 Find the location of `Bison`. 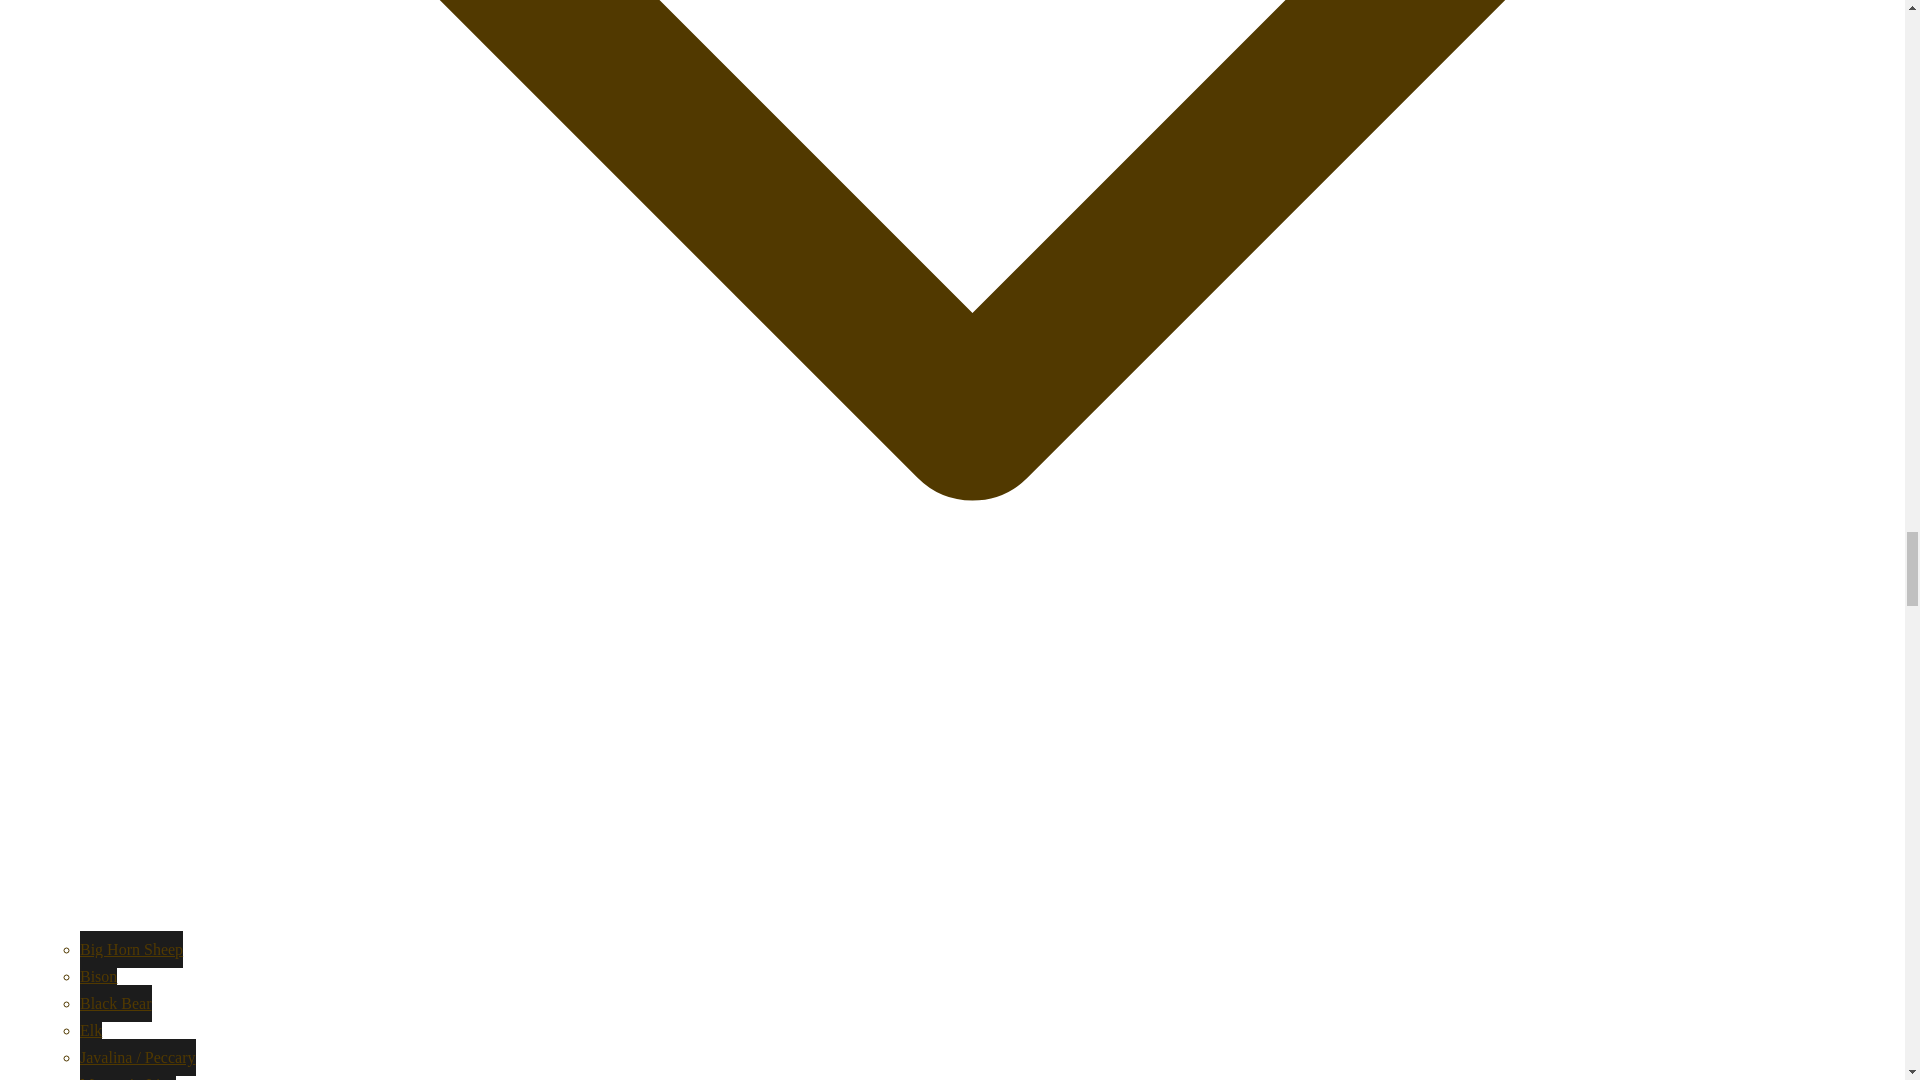

Bison is located at coordinates (98, 976).